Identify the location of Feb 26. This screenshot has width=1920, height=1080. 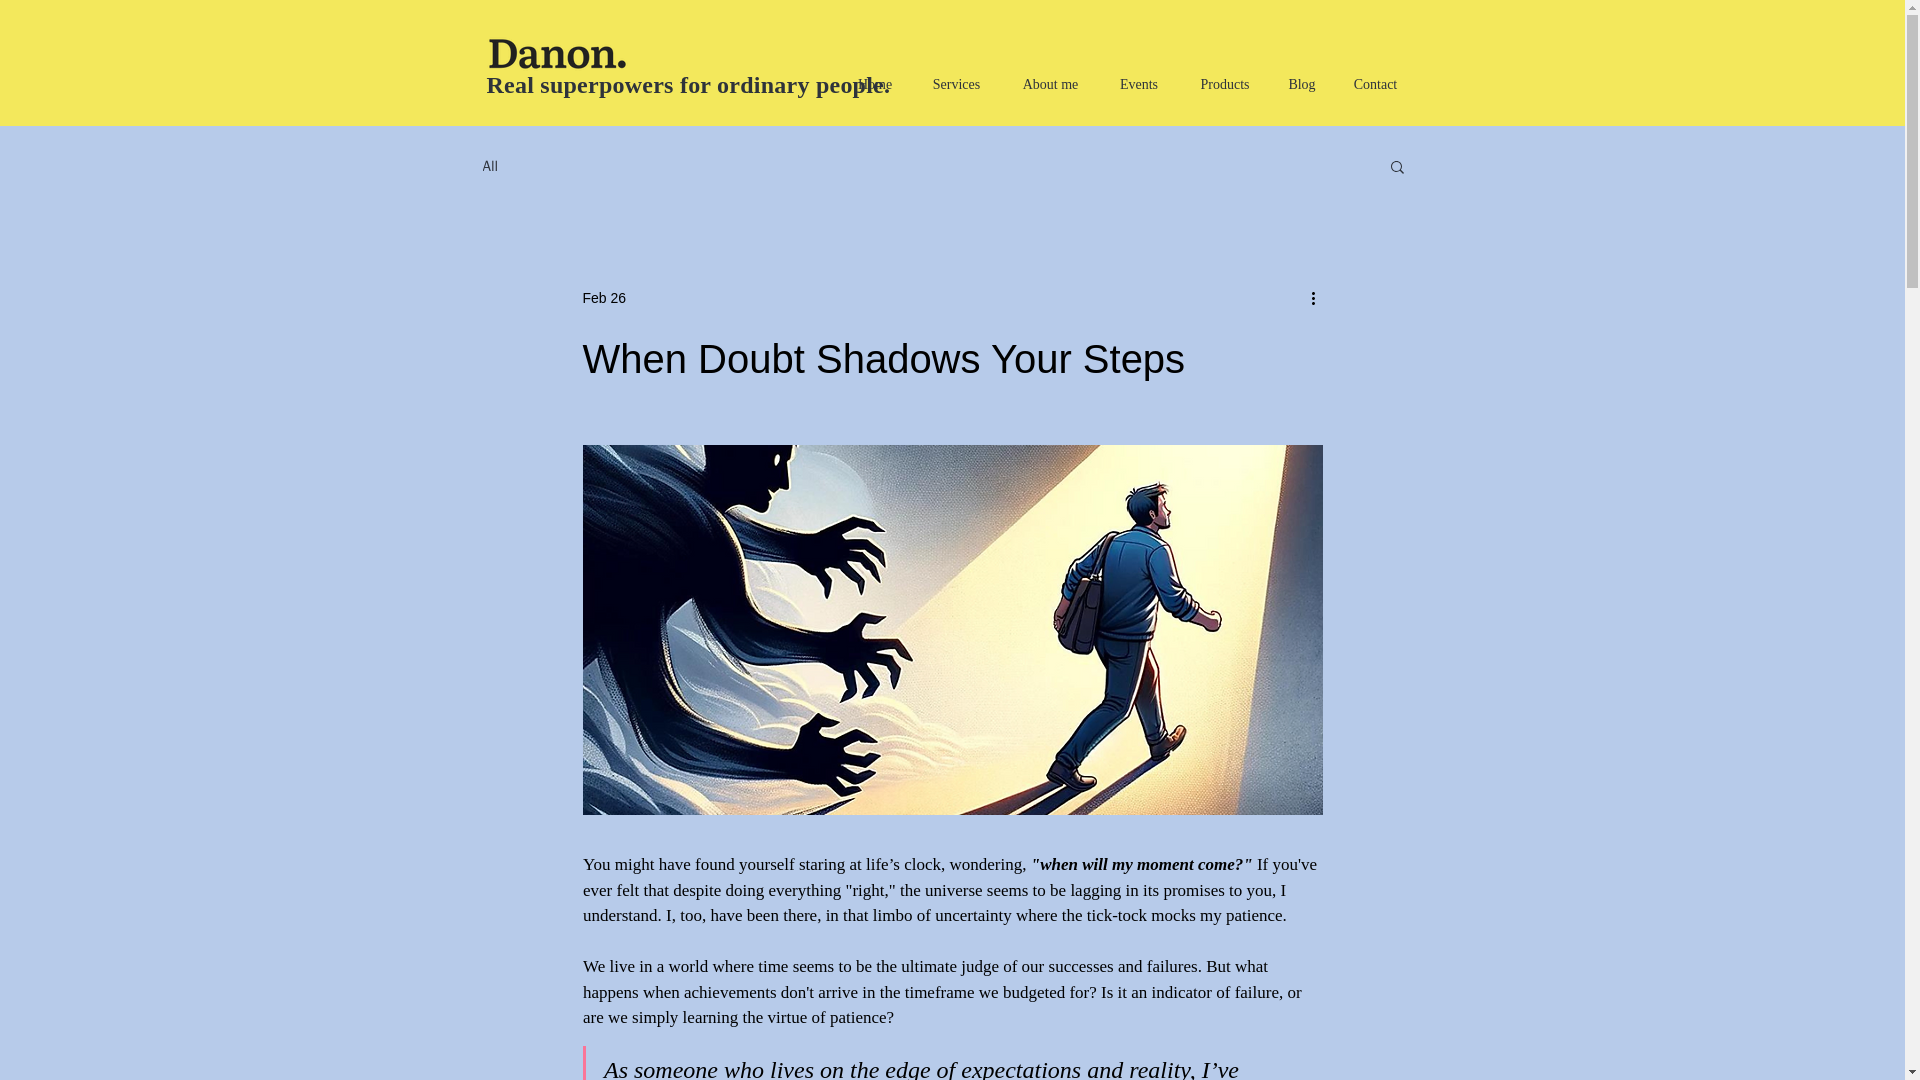
(603, 298).